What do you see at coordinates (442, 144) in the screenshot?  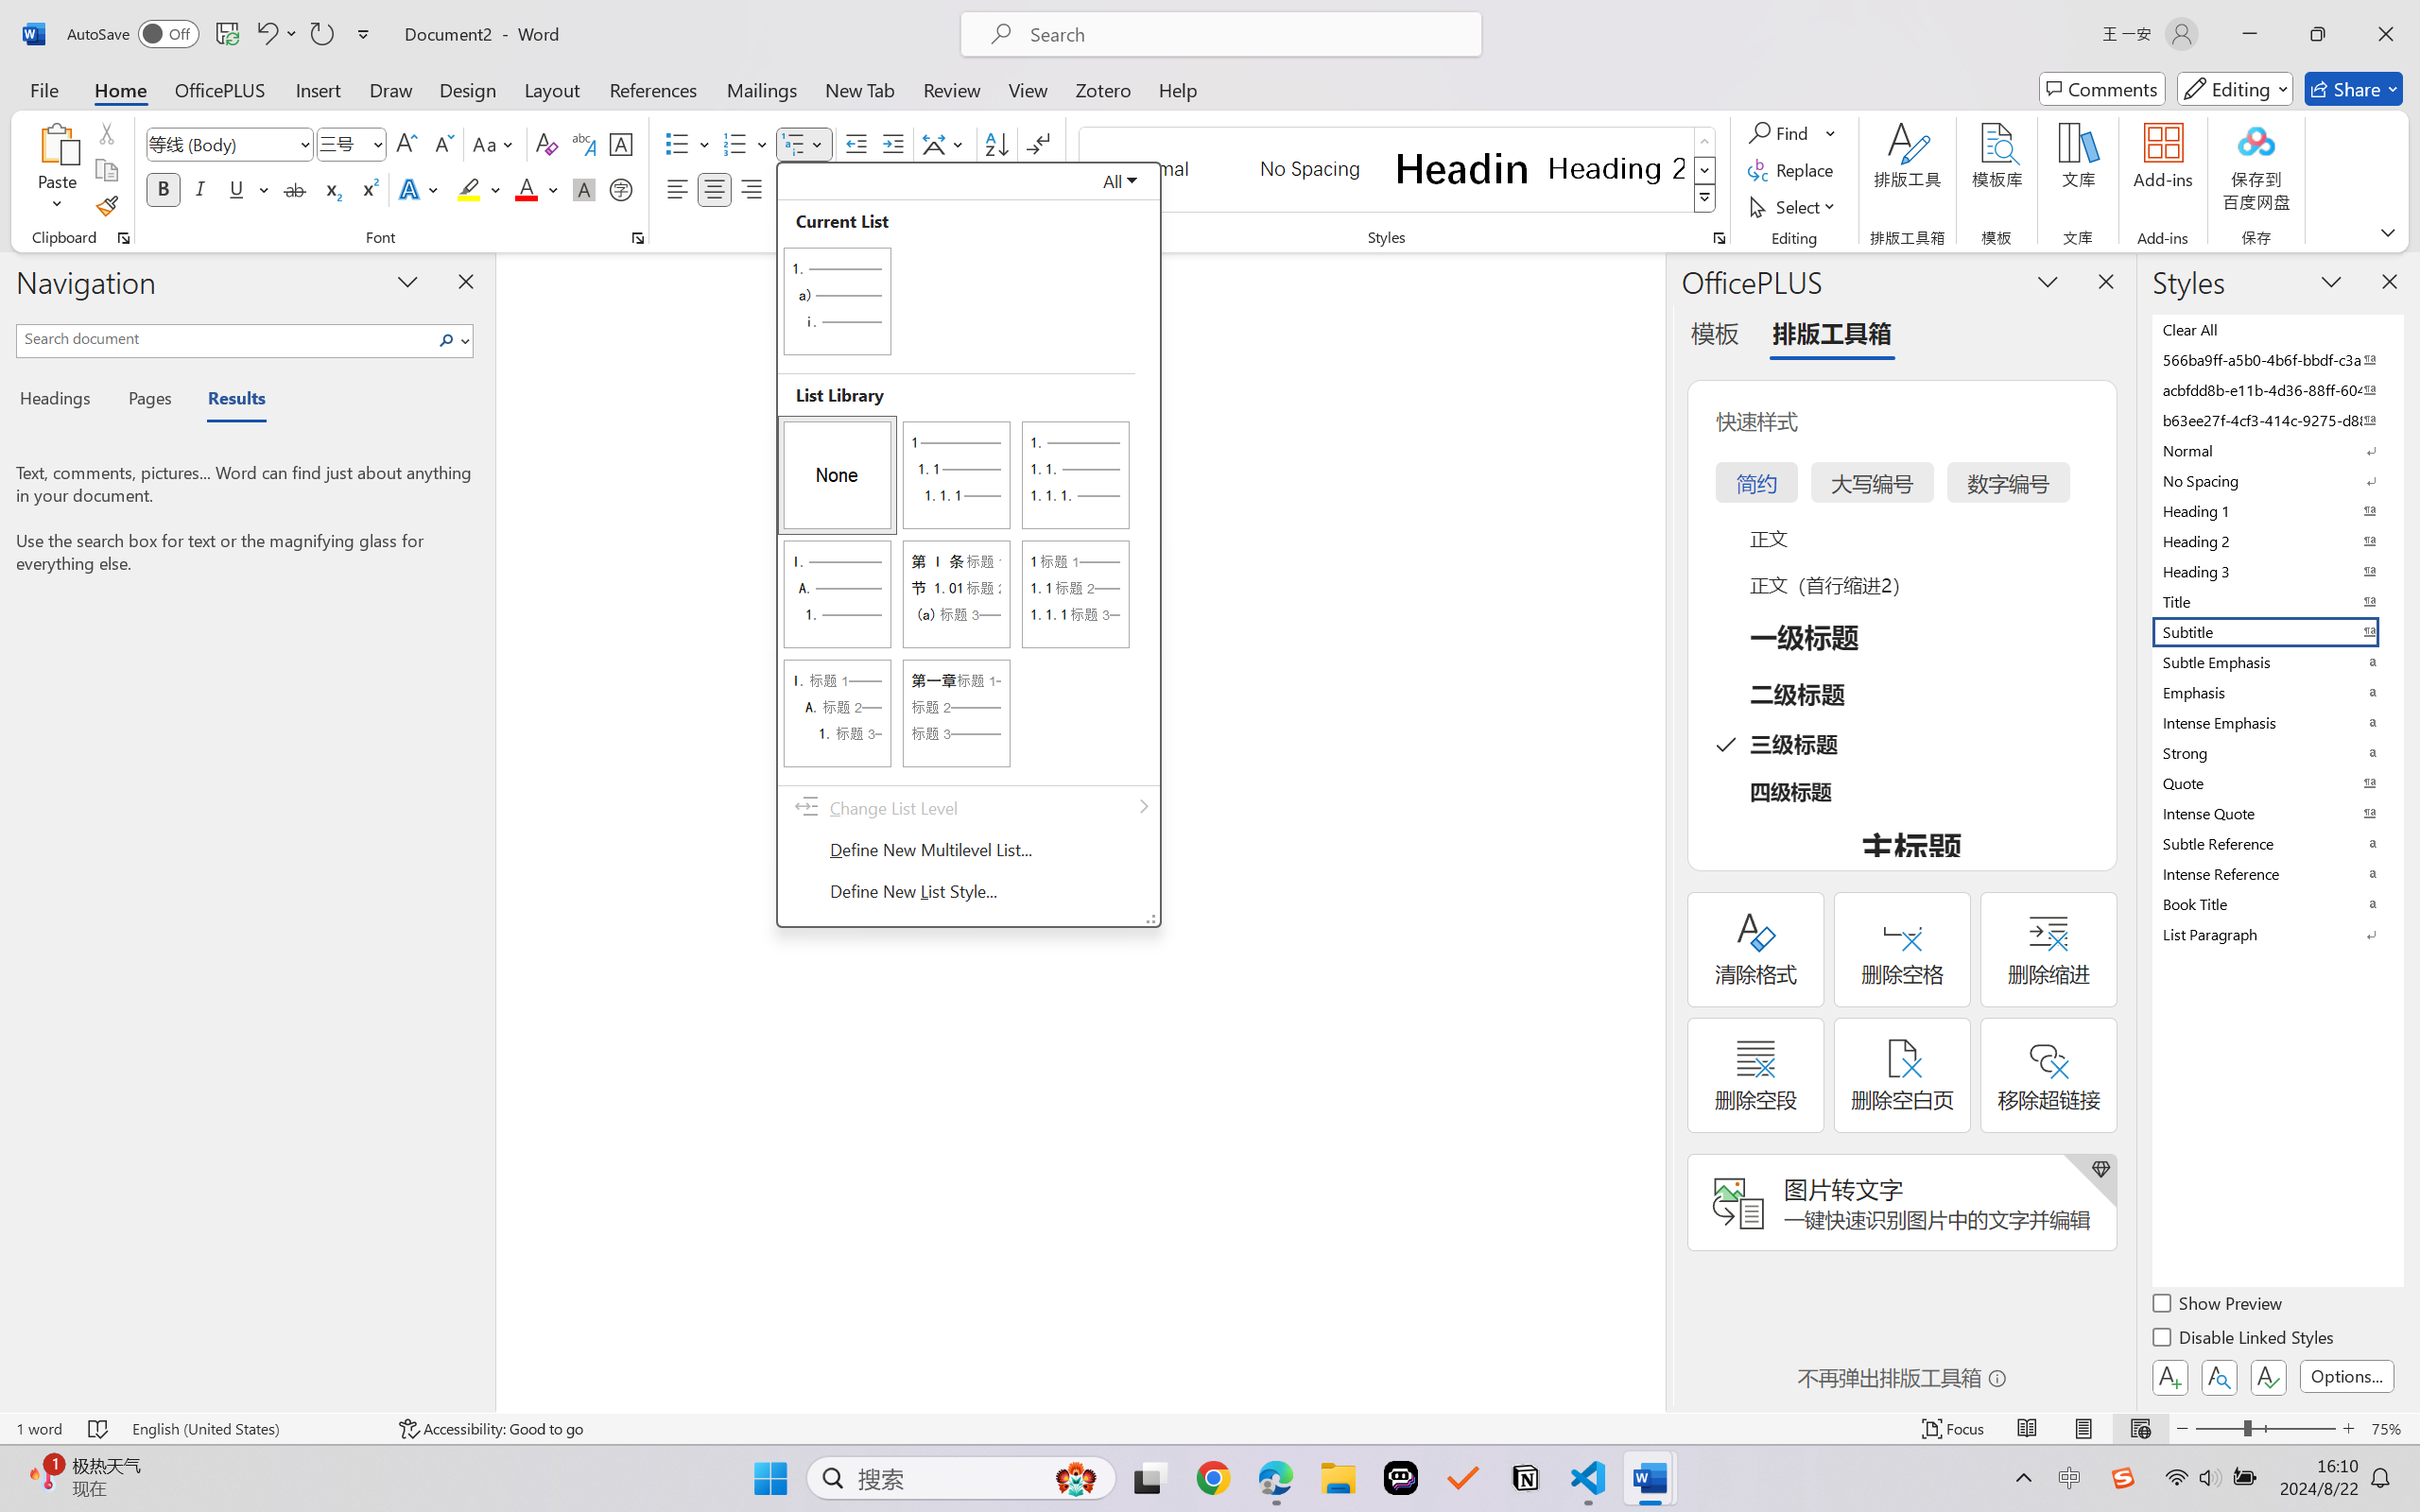 I see `Shrink Font` at bounding box center [442, 144].